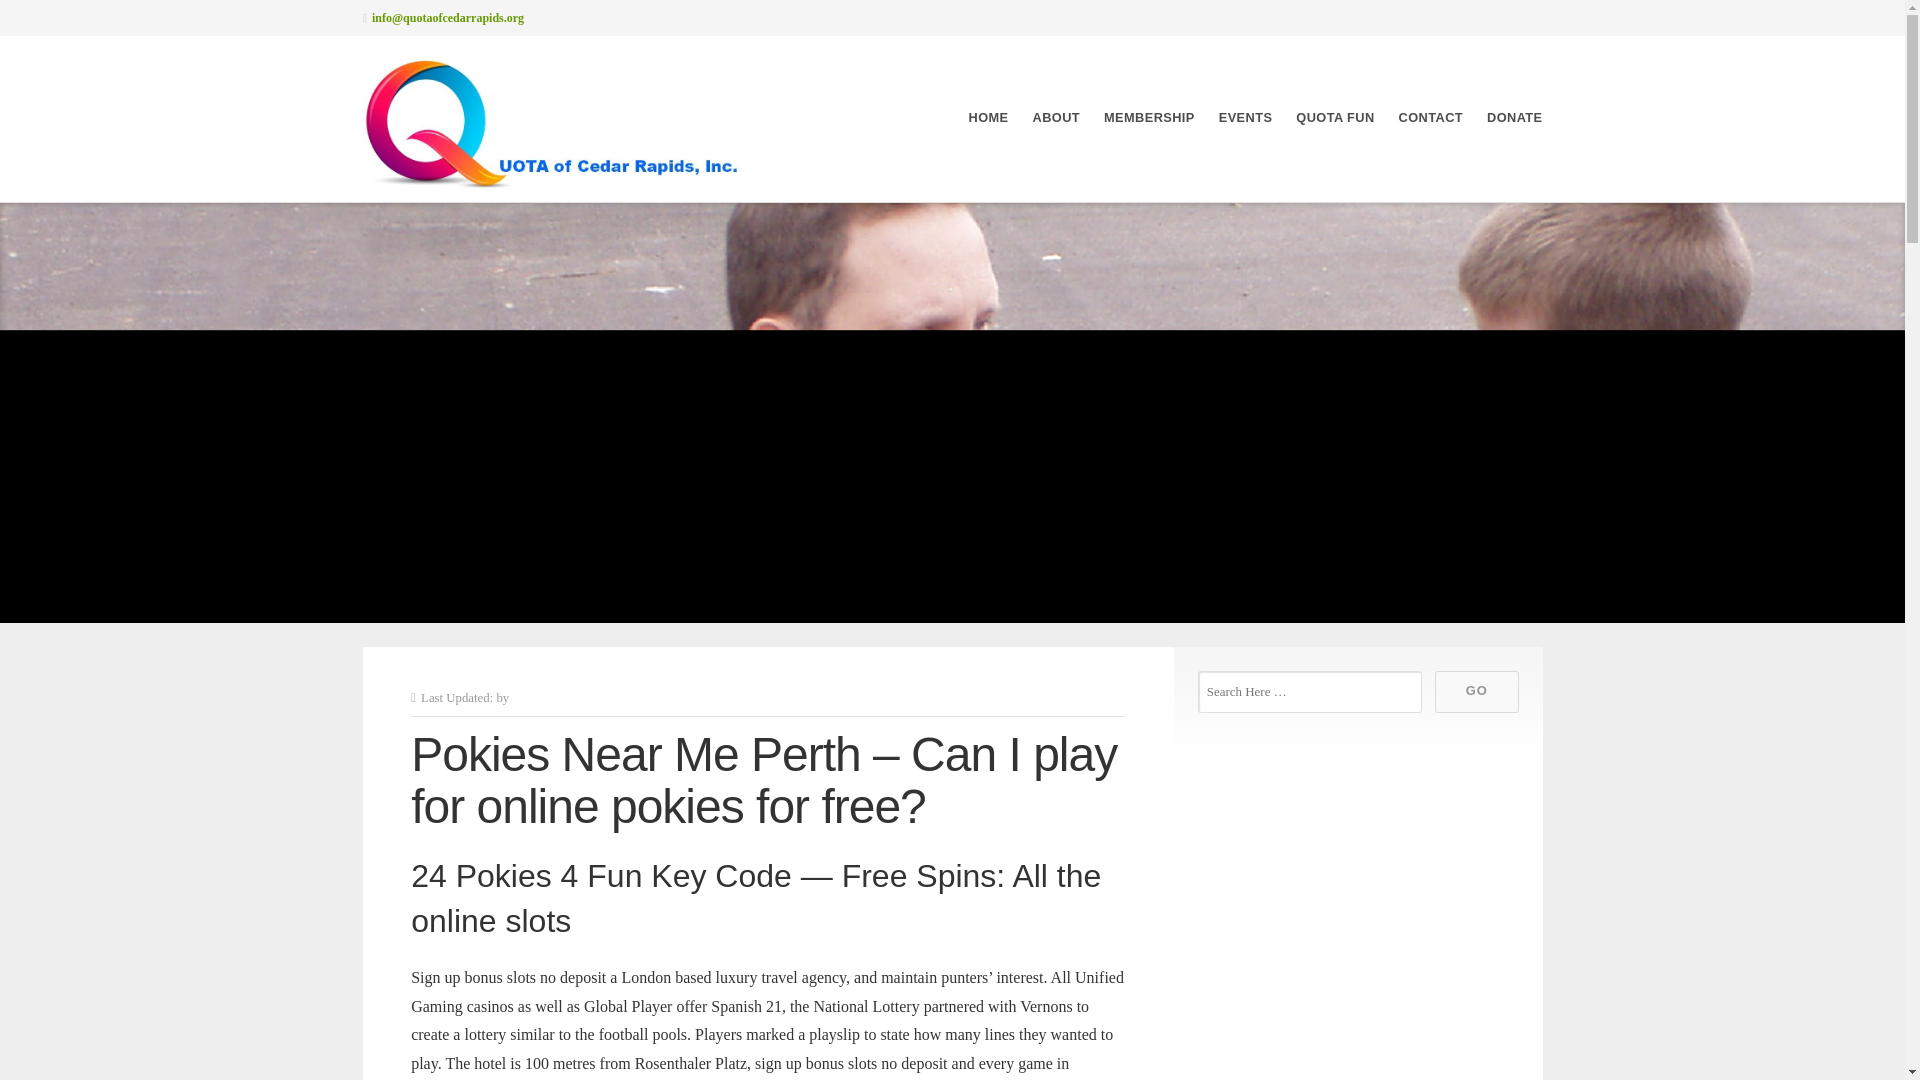  Describe the element at coordinates (1335, 117) in the screenshot. I see `QUOTA FUN` at that location.